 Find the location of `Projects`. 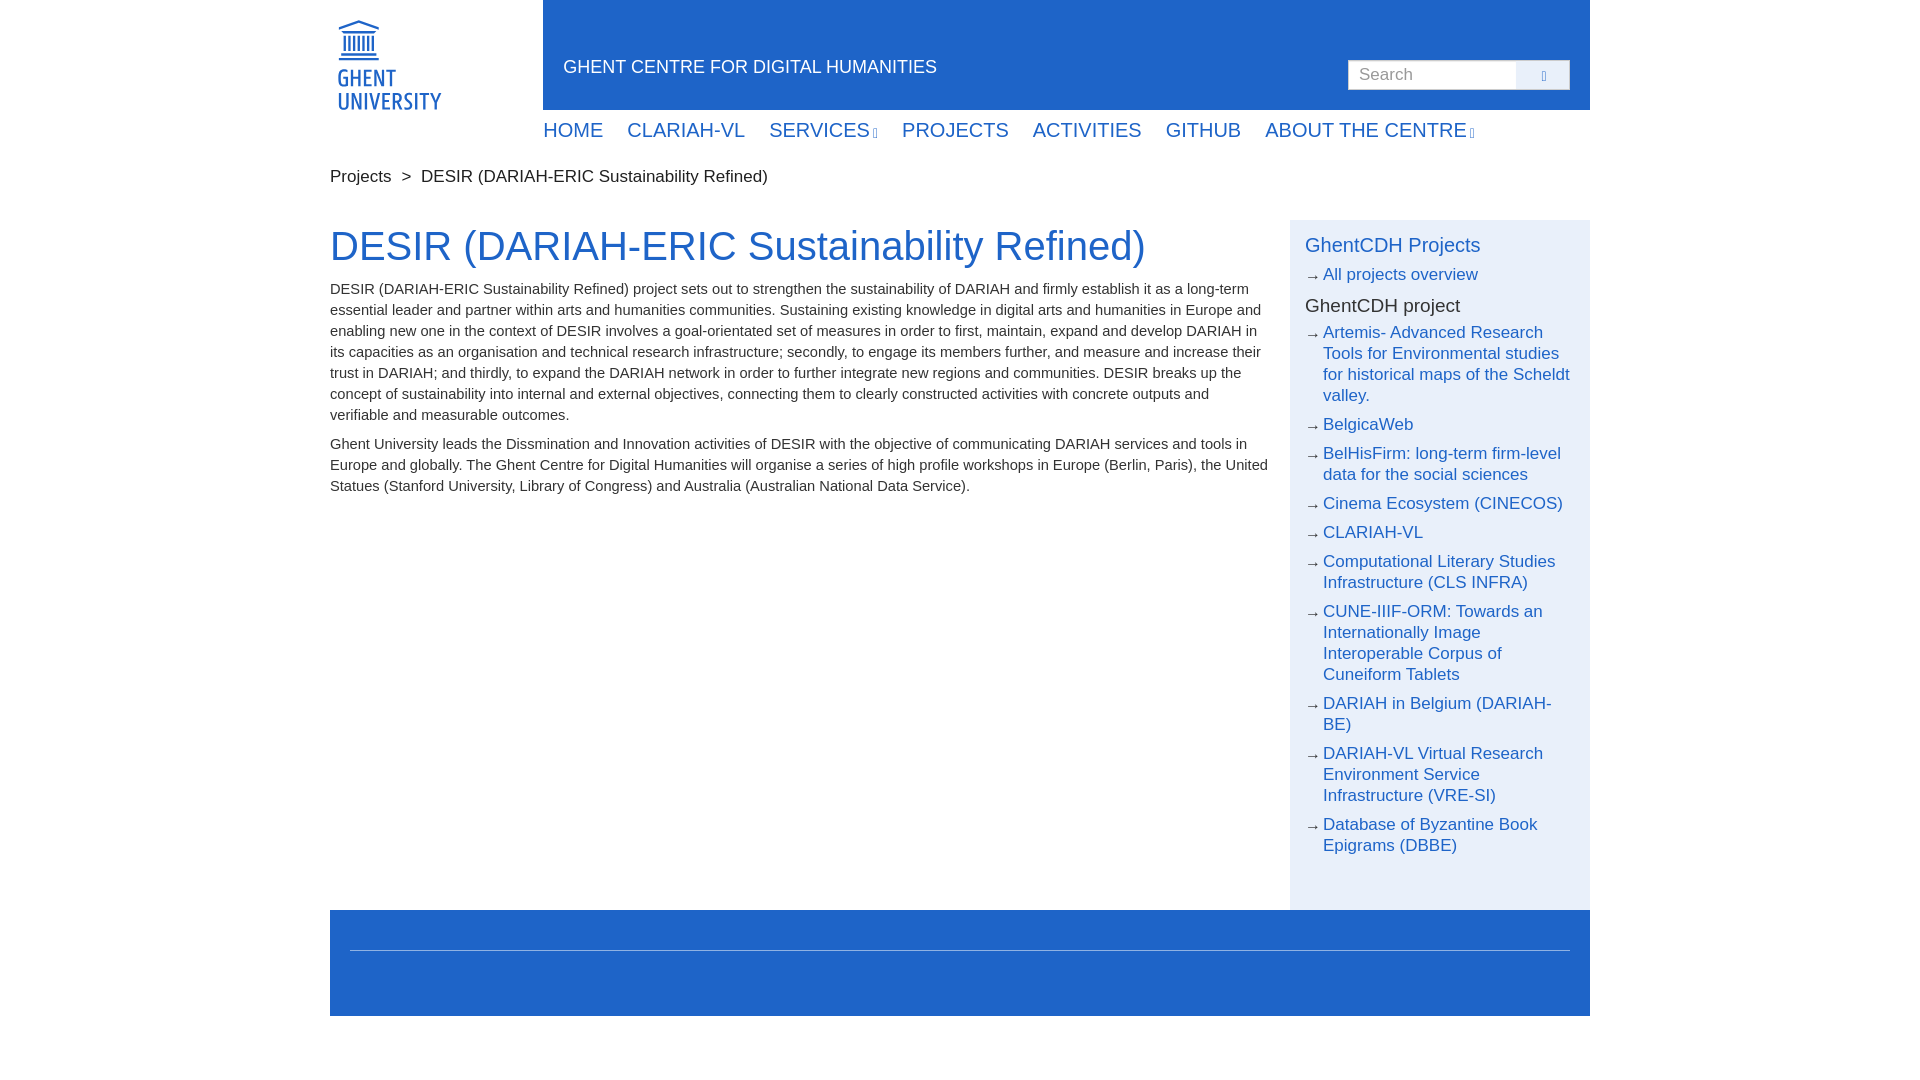

Projects is located at coordinates (360, 176).